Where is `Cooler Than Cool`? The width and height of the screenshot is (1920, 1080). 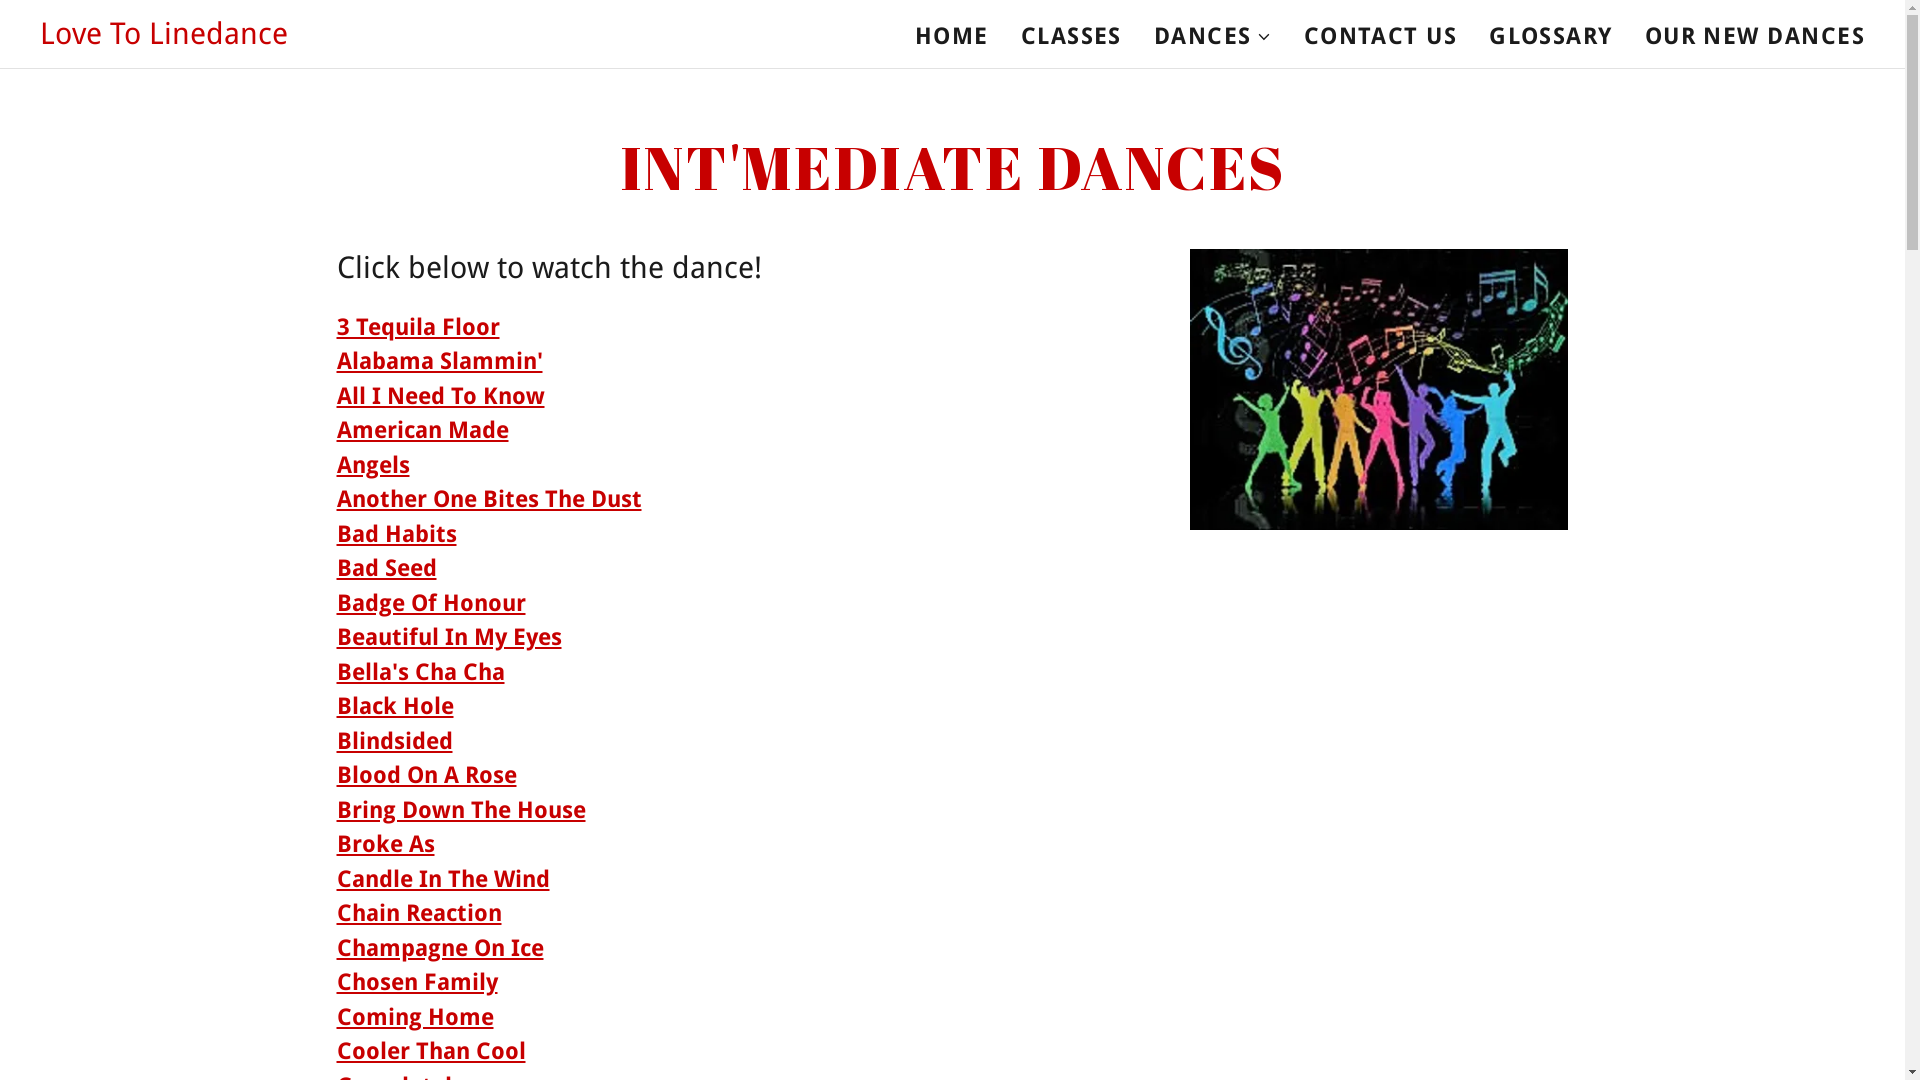
Cooler Than Cool is located at coordinates (430, 1052).